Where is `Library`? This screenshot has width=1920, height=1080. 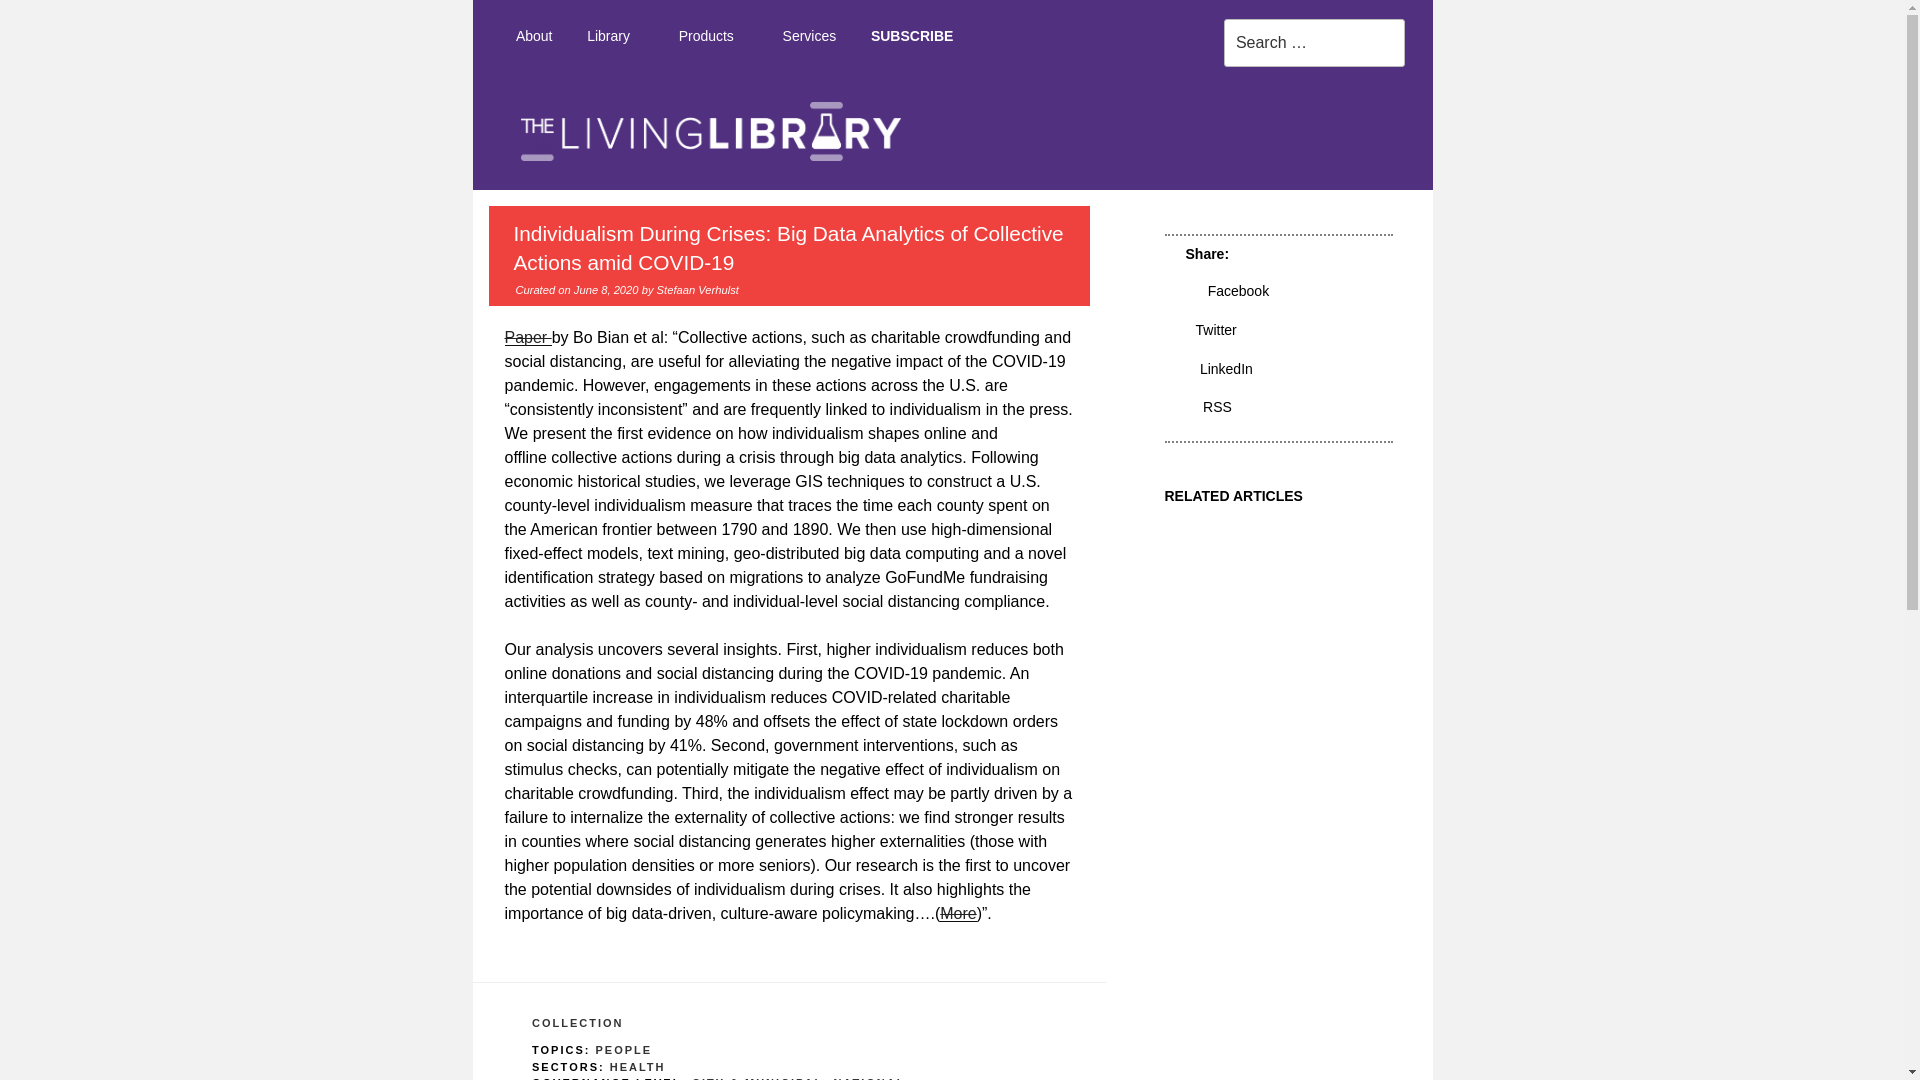 Library is located at coordinates (616, 36).